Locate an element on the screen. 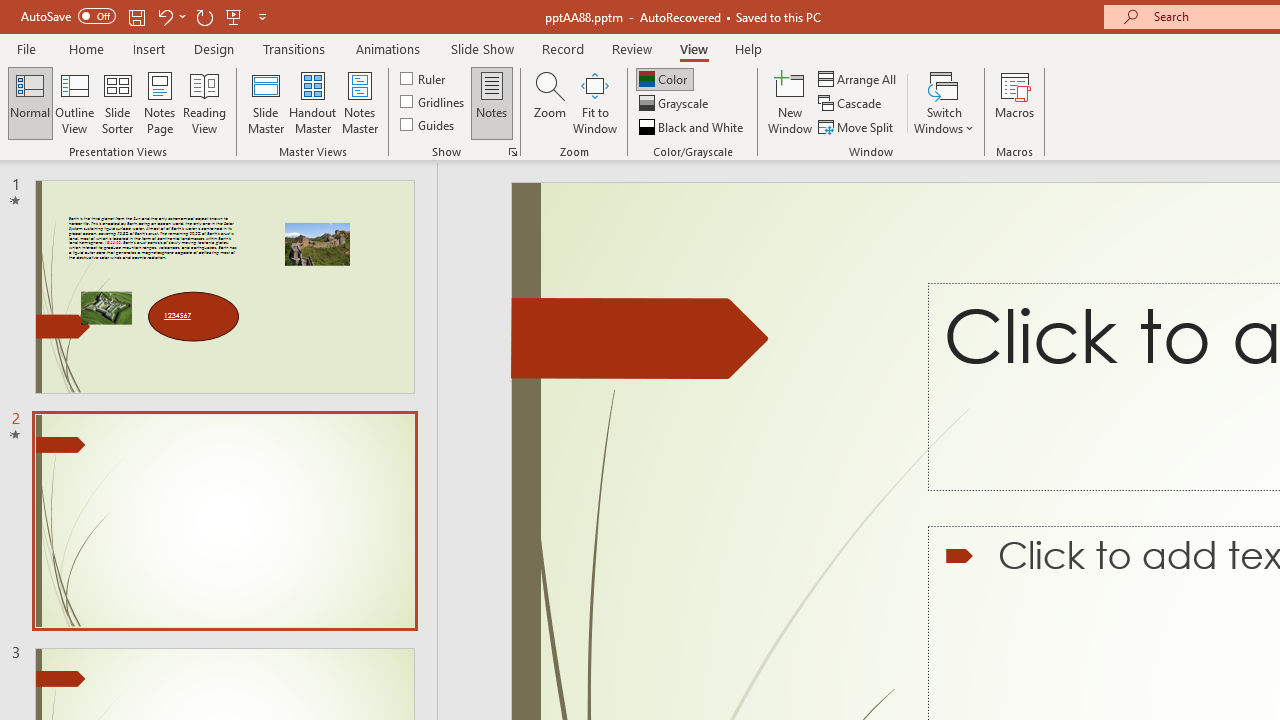  Notes Page is located at coordinates (160, 102).